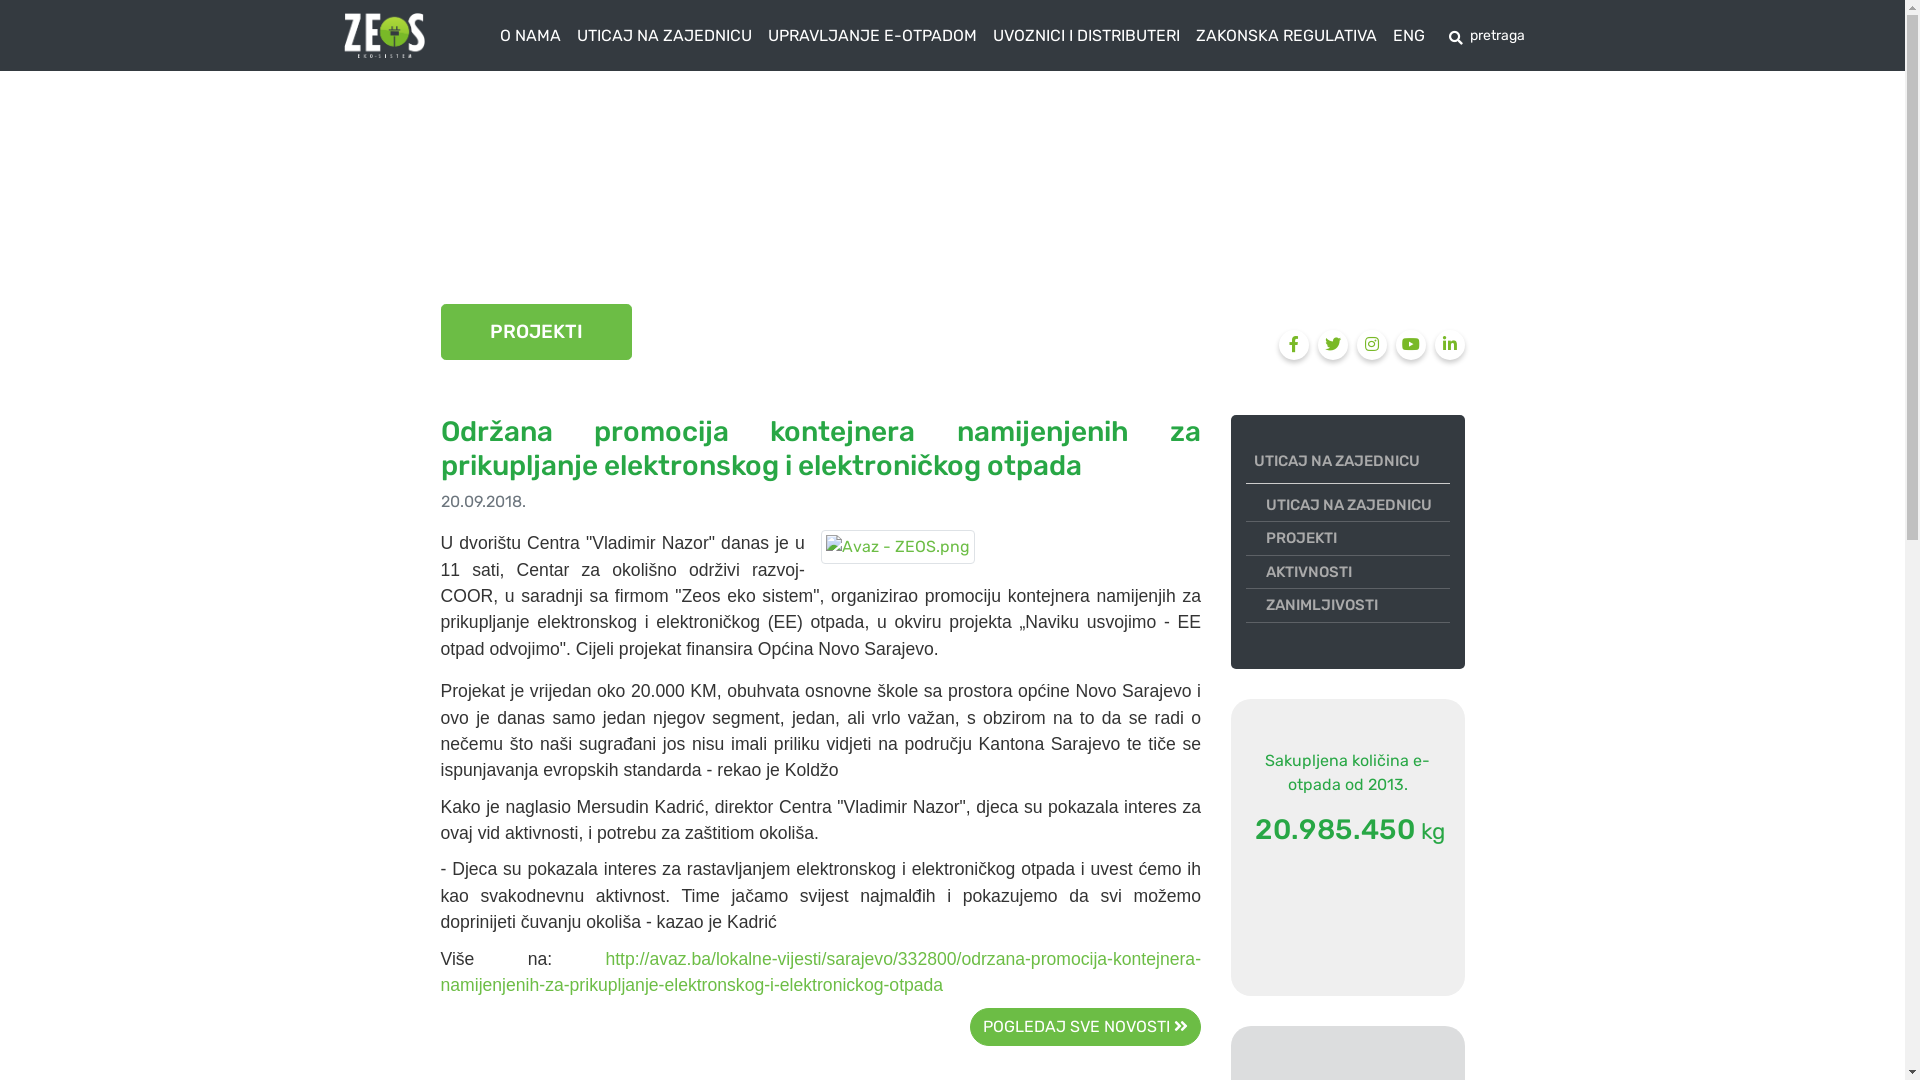  Describe the element at coordinates (872, 36) in the screenshot. I see `UPRAVLJANJE E-OTPADOM` at that location.